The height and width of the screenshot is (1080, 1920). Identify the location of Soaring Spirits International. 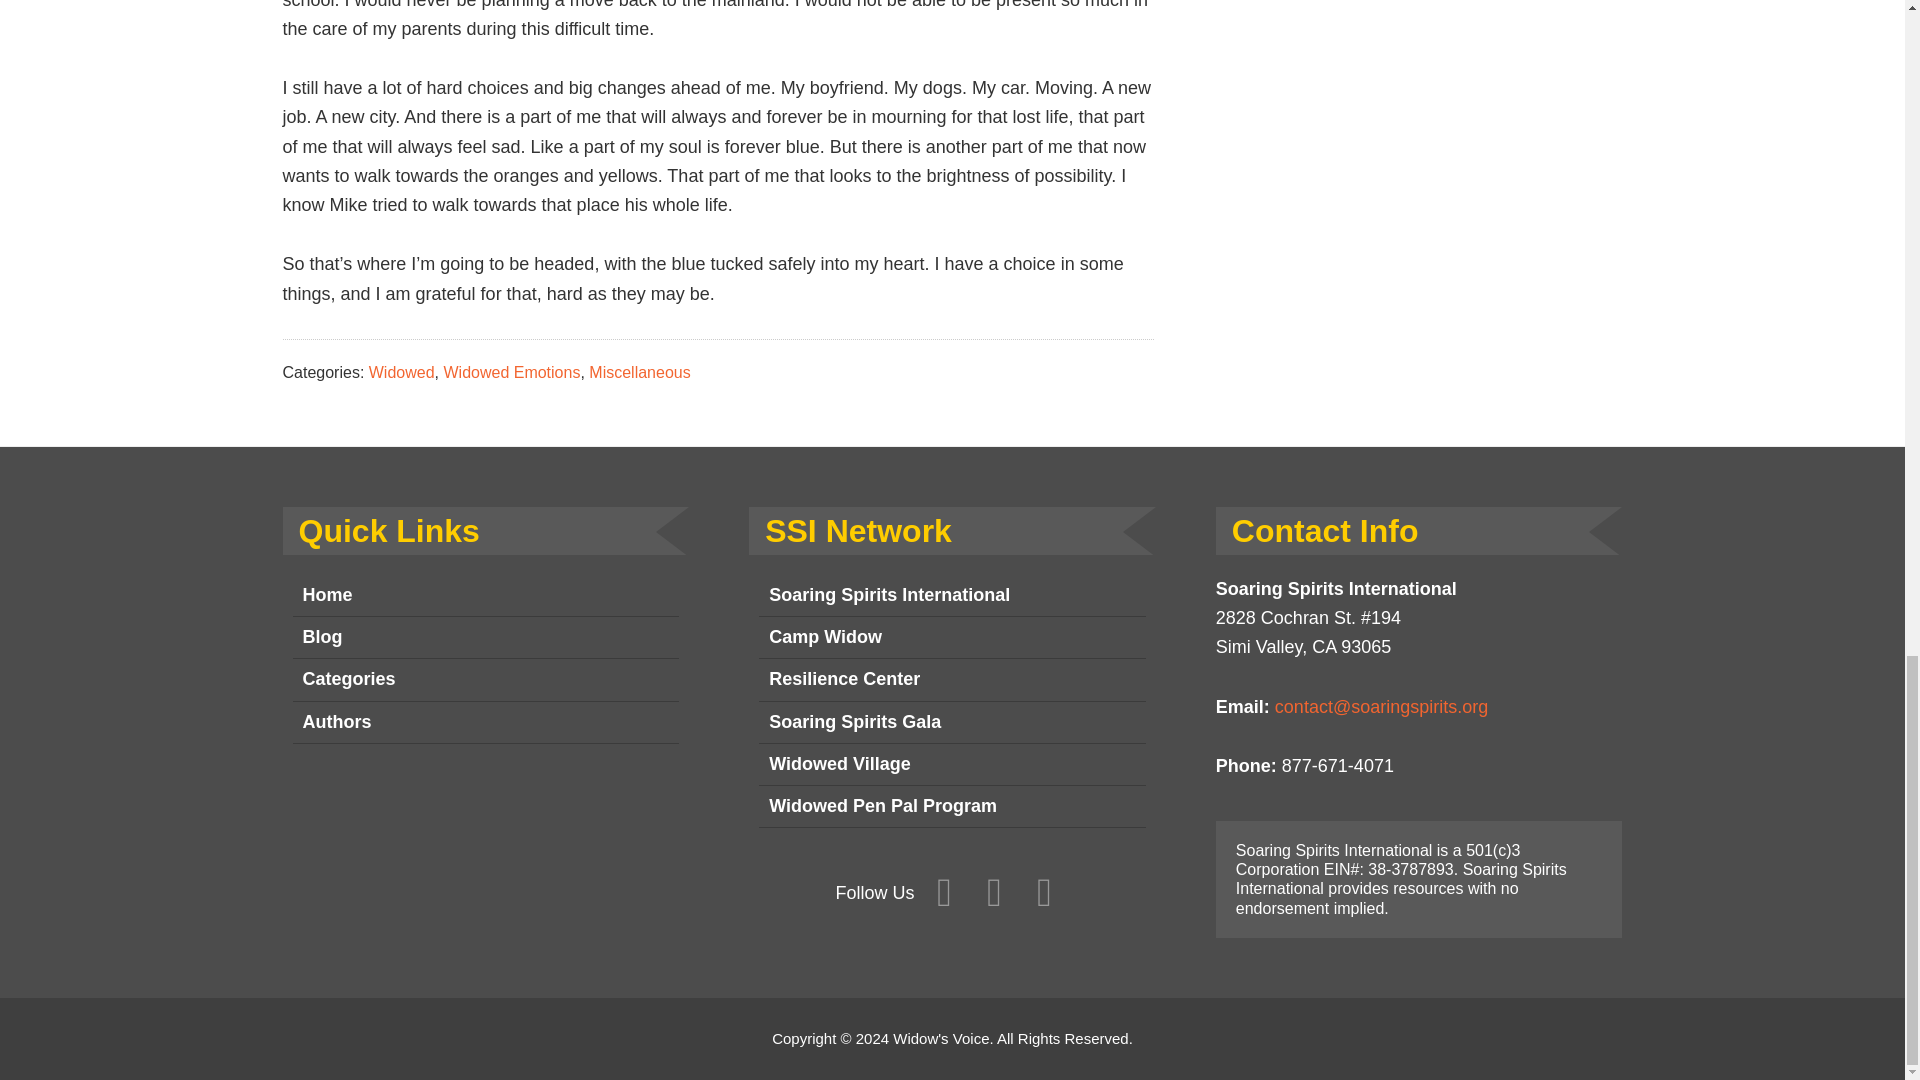
(952, 595).